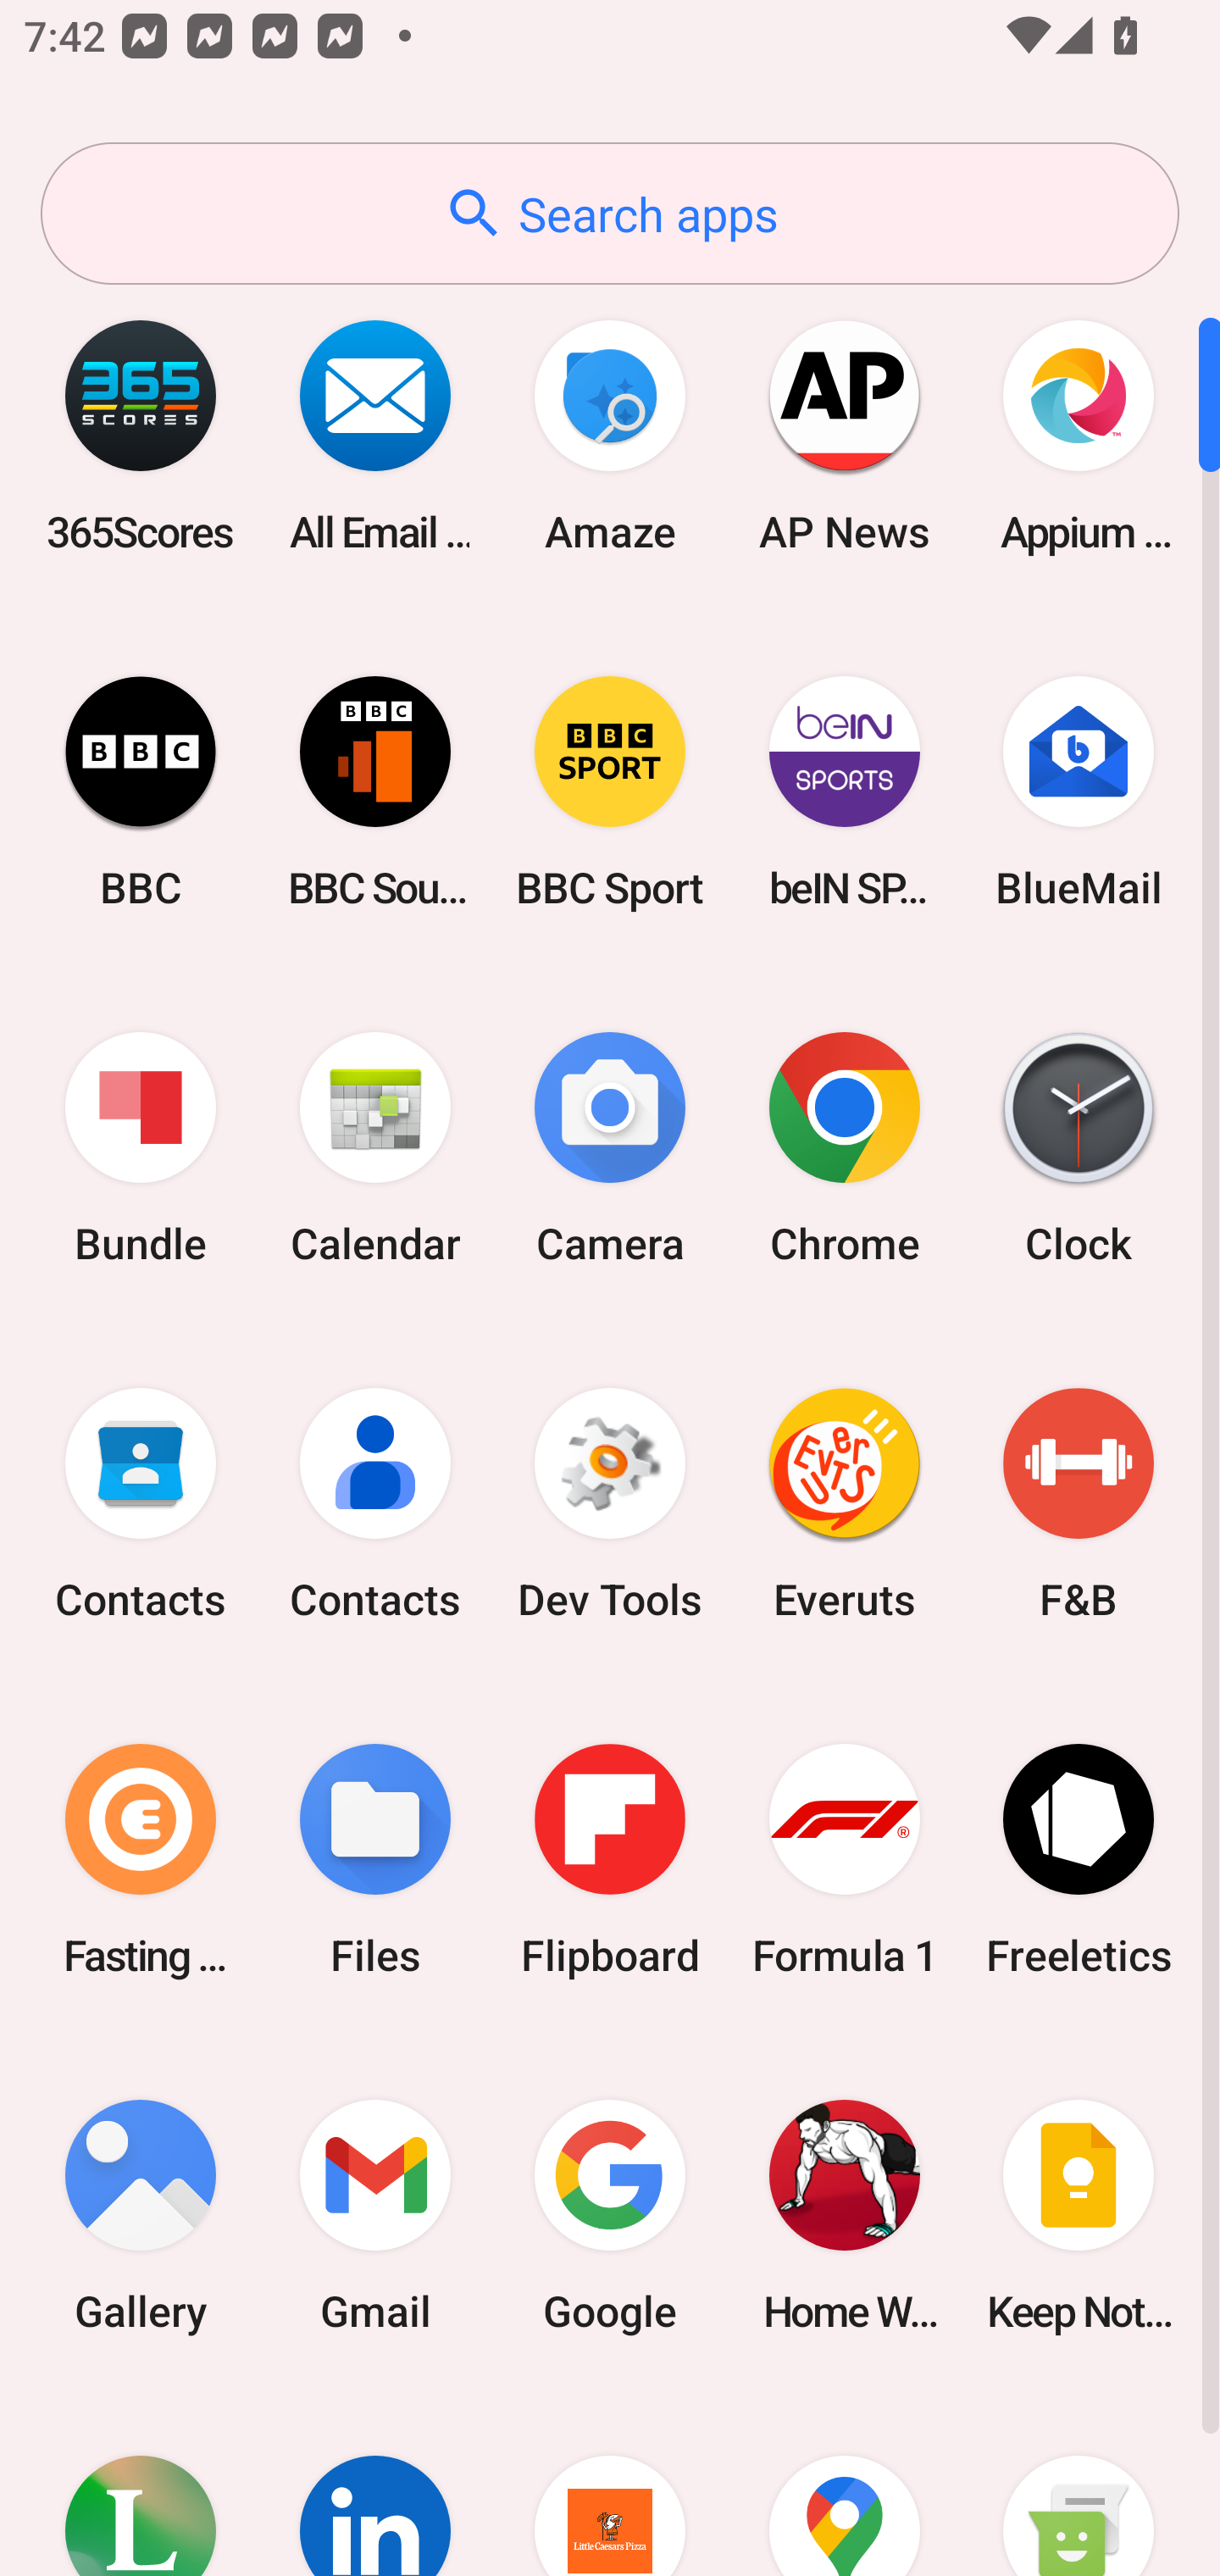  I want to click on LinkedIn, so click(375, 2484).